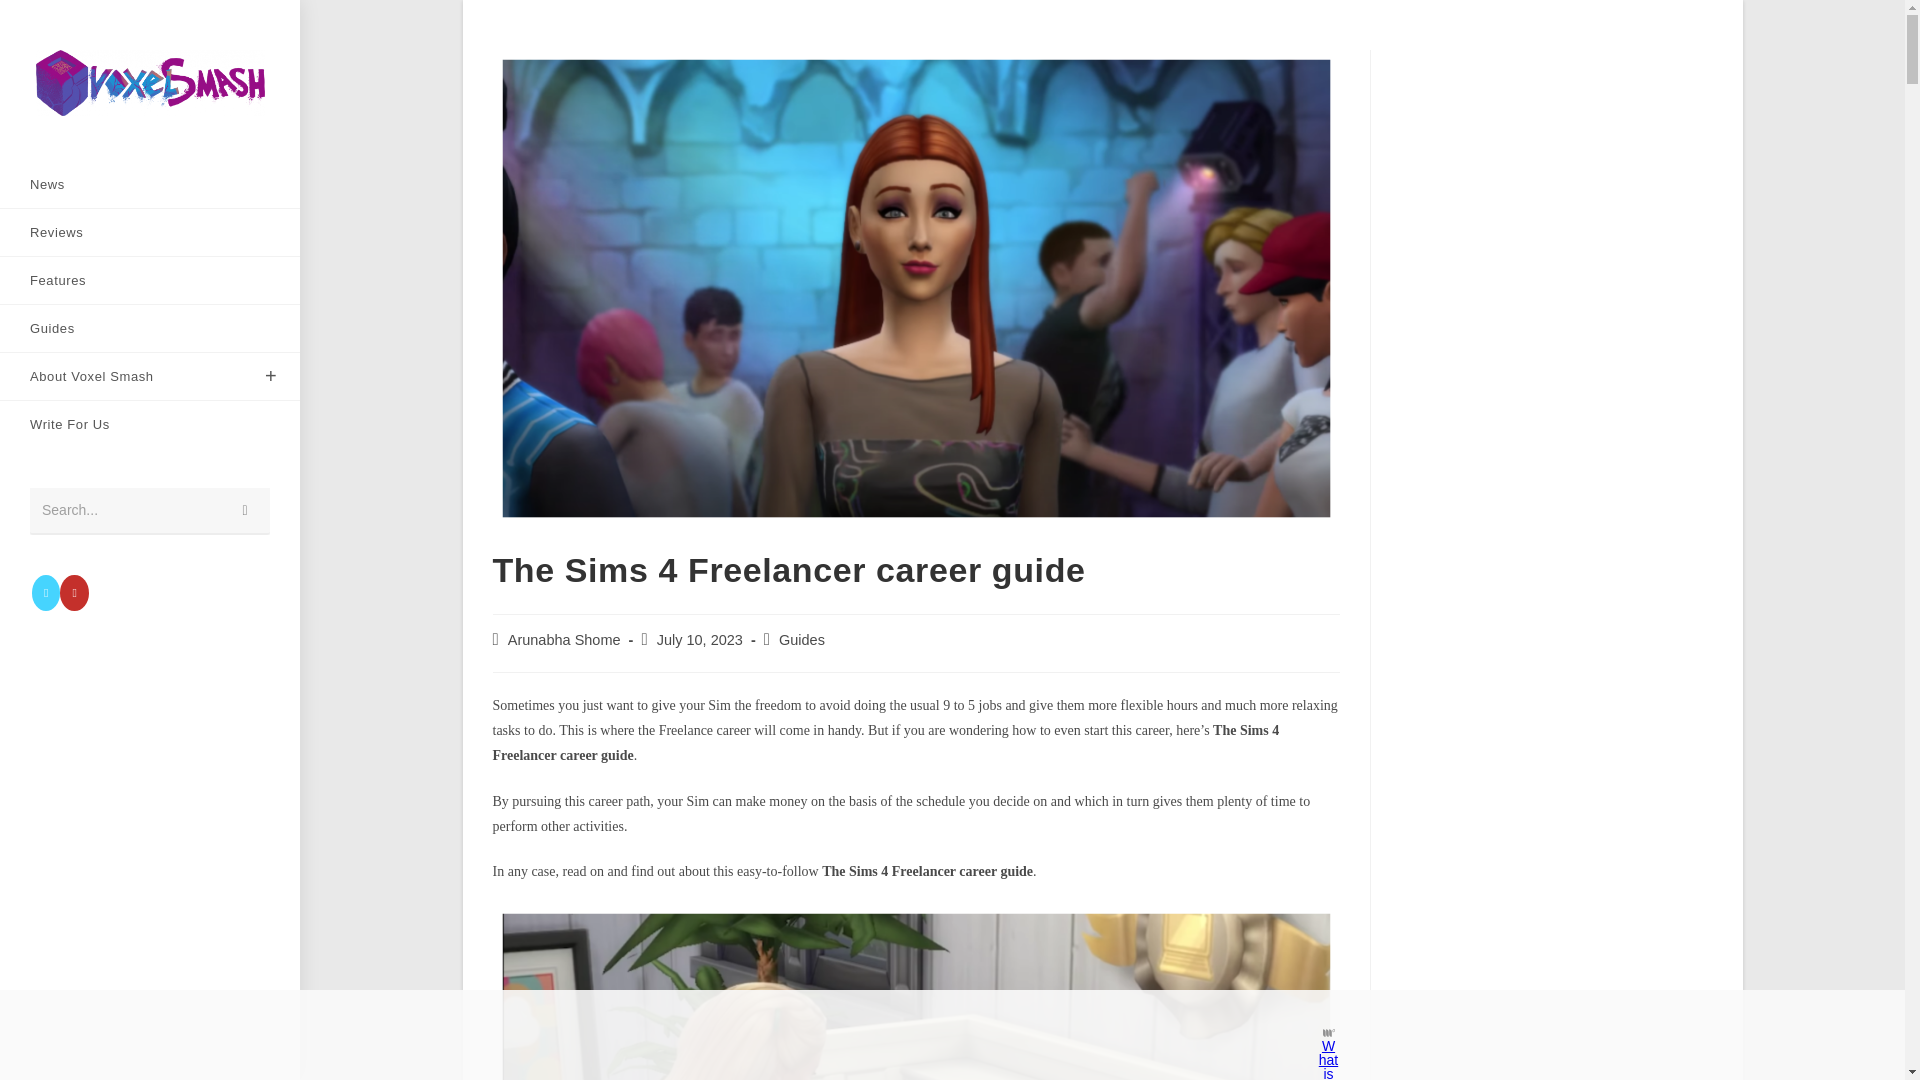 The image size is (1920, 1080). I want to click on News, so click(150, 184).